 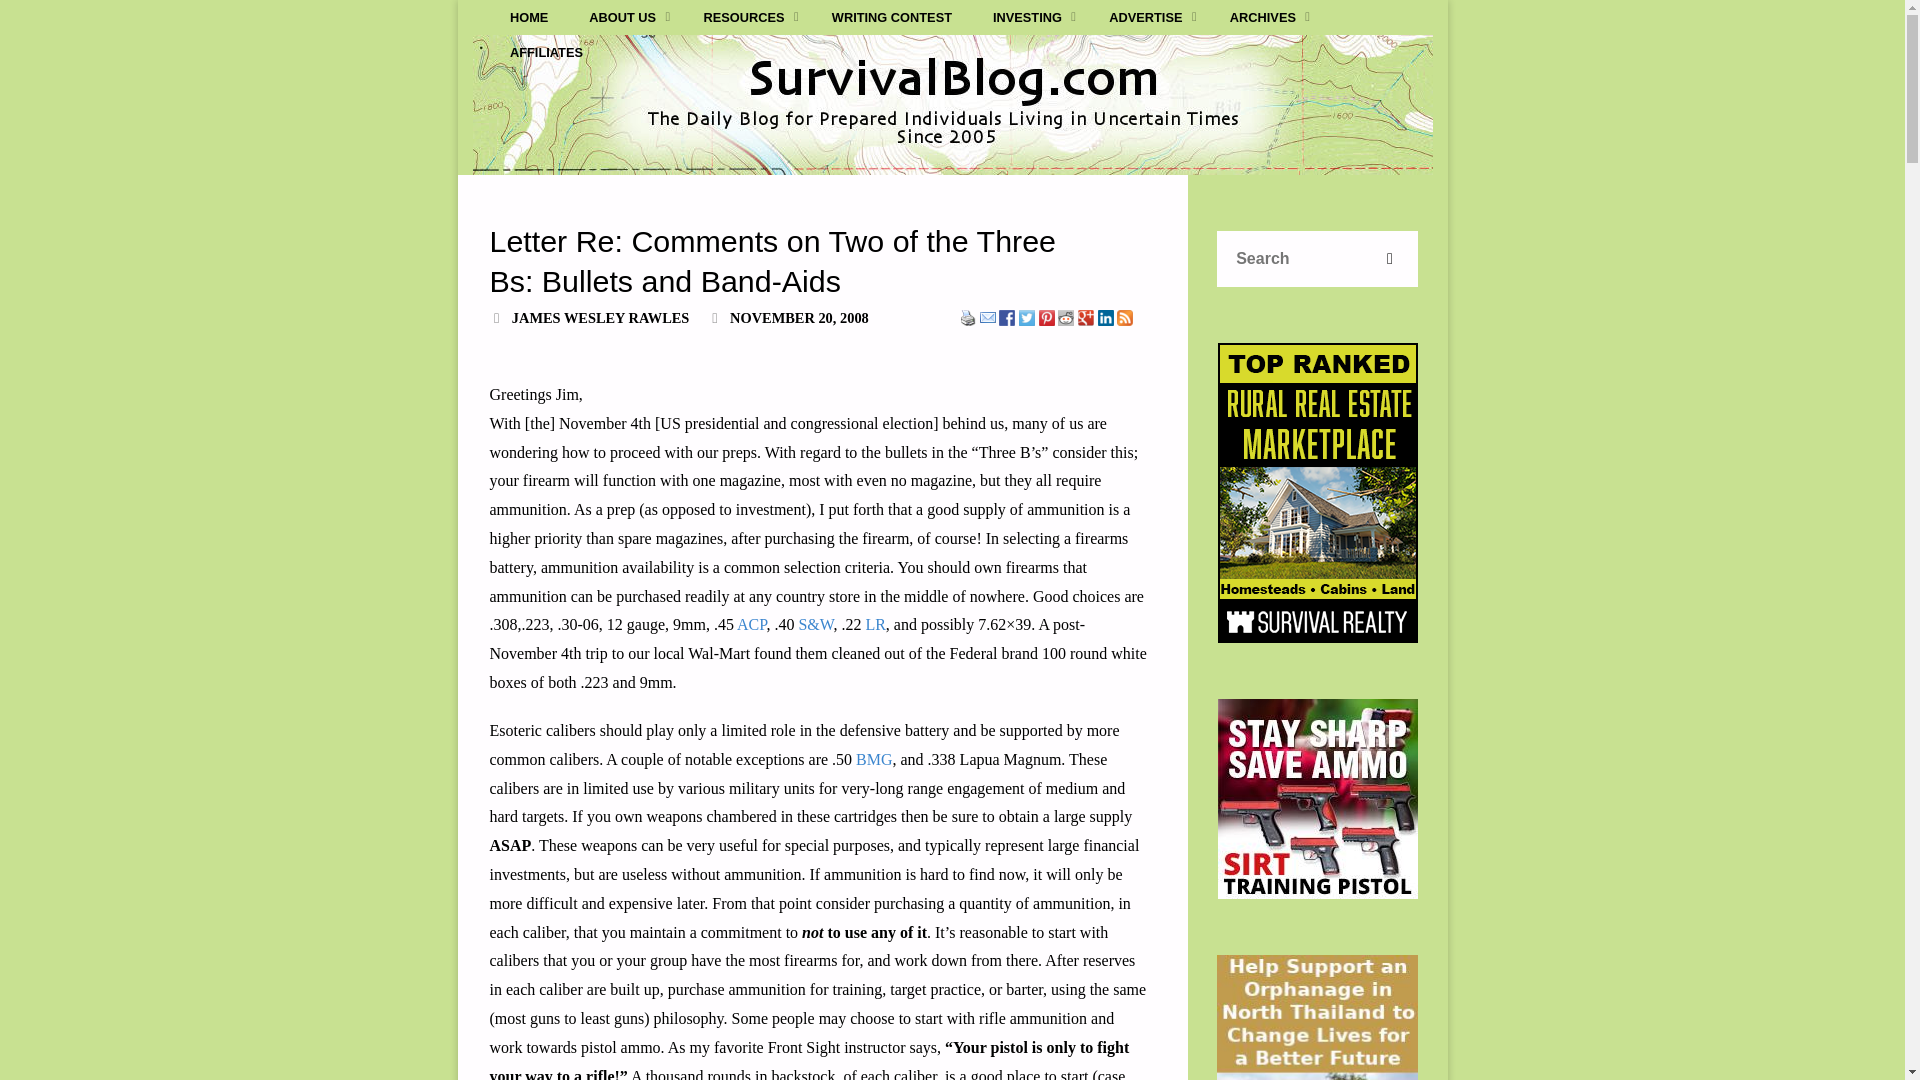 I want to click on BaanSuFan Home, so click(x=1318, y=1017).